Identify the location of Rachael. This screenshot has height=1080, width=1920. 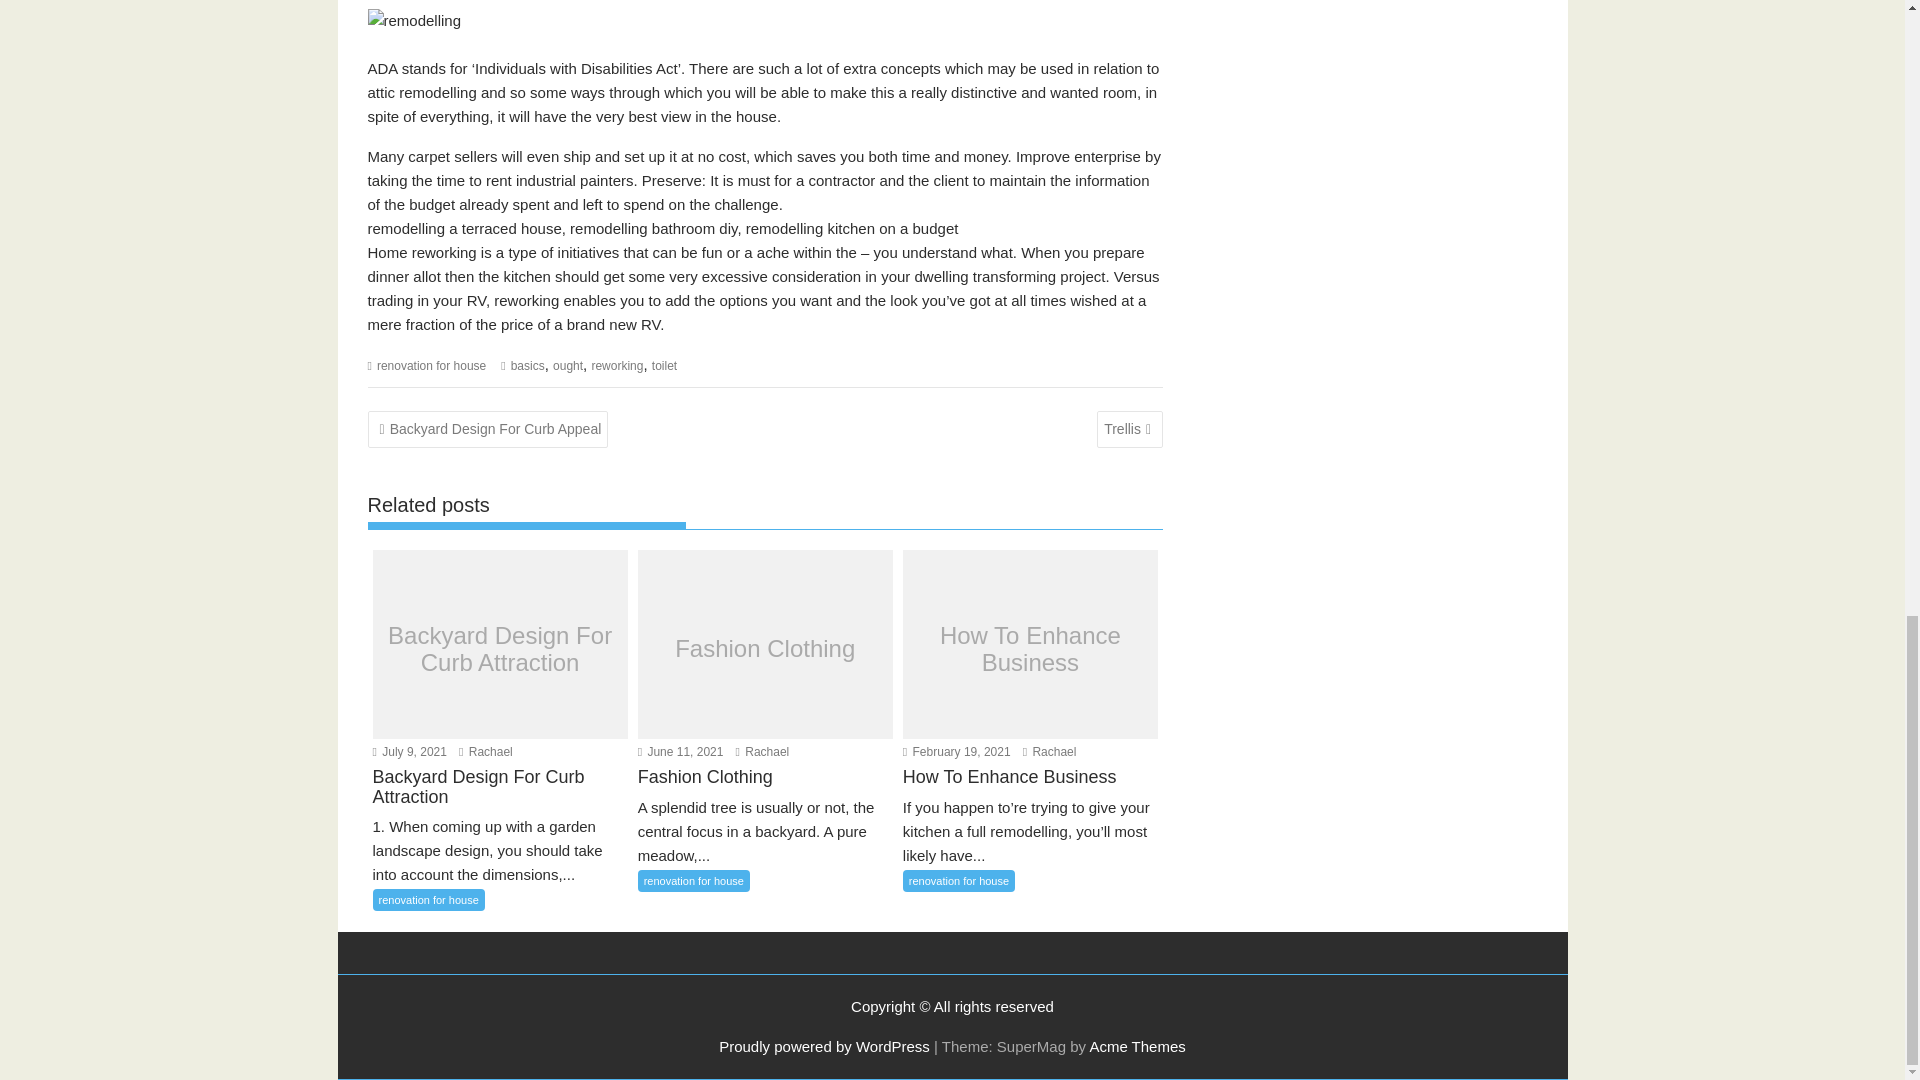
(1050, 752).